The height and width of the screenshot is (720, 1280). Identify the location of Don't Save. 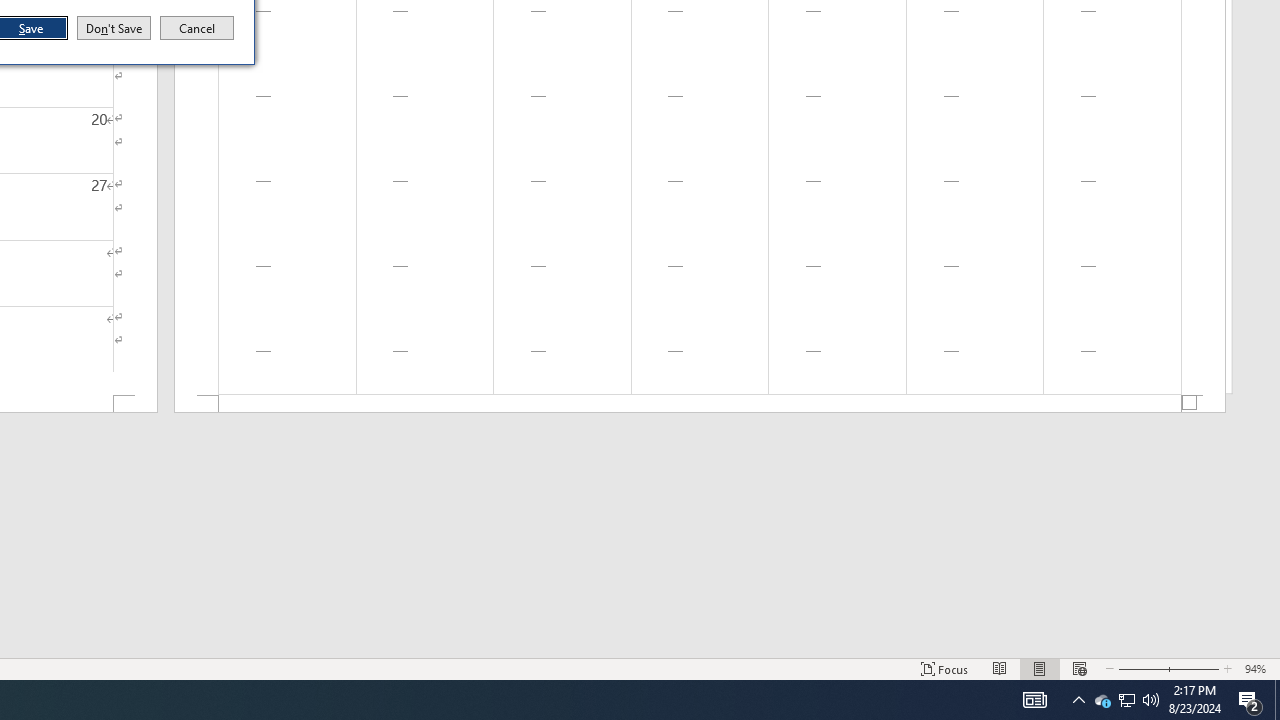
(114, 28).